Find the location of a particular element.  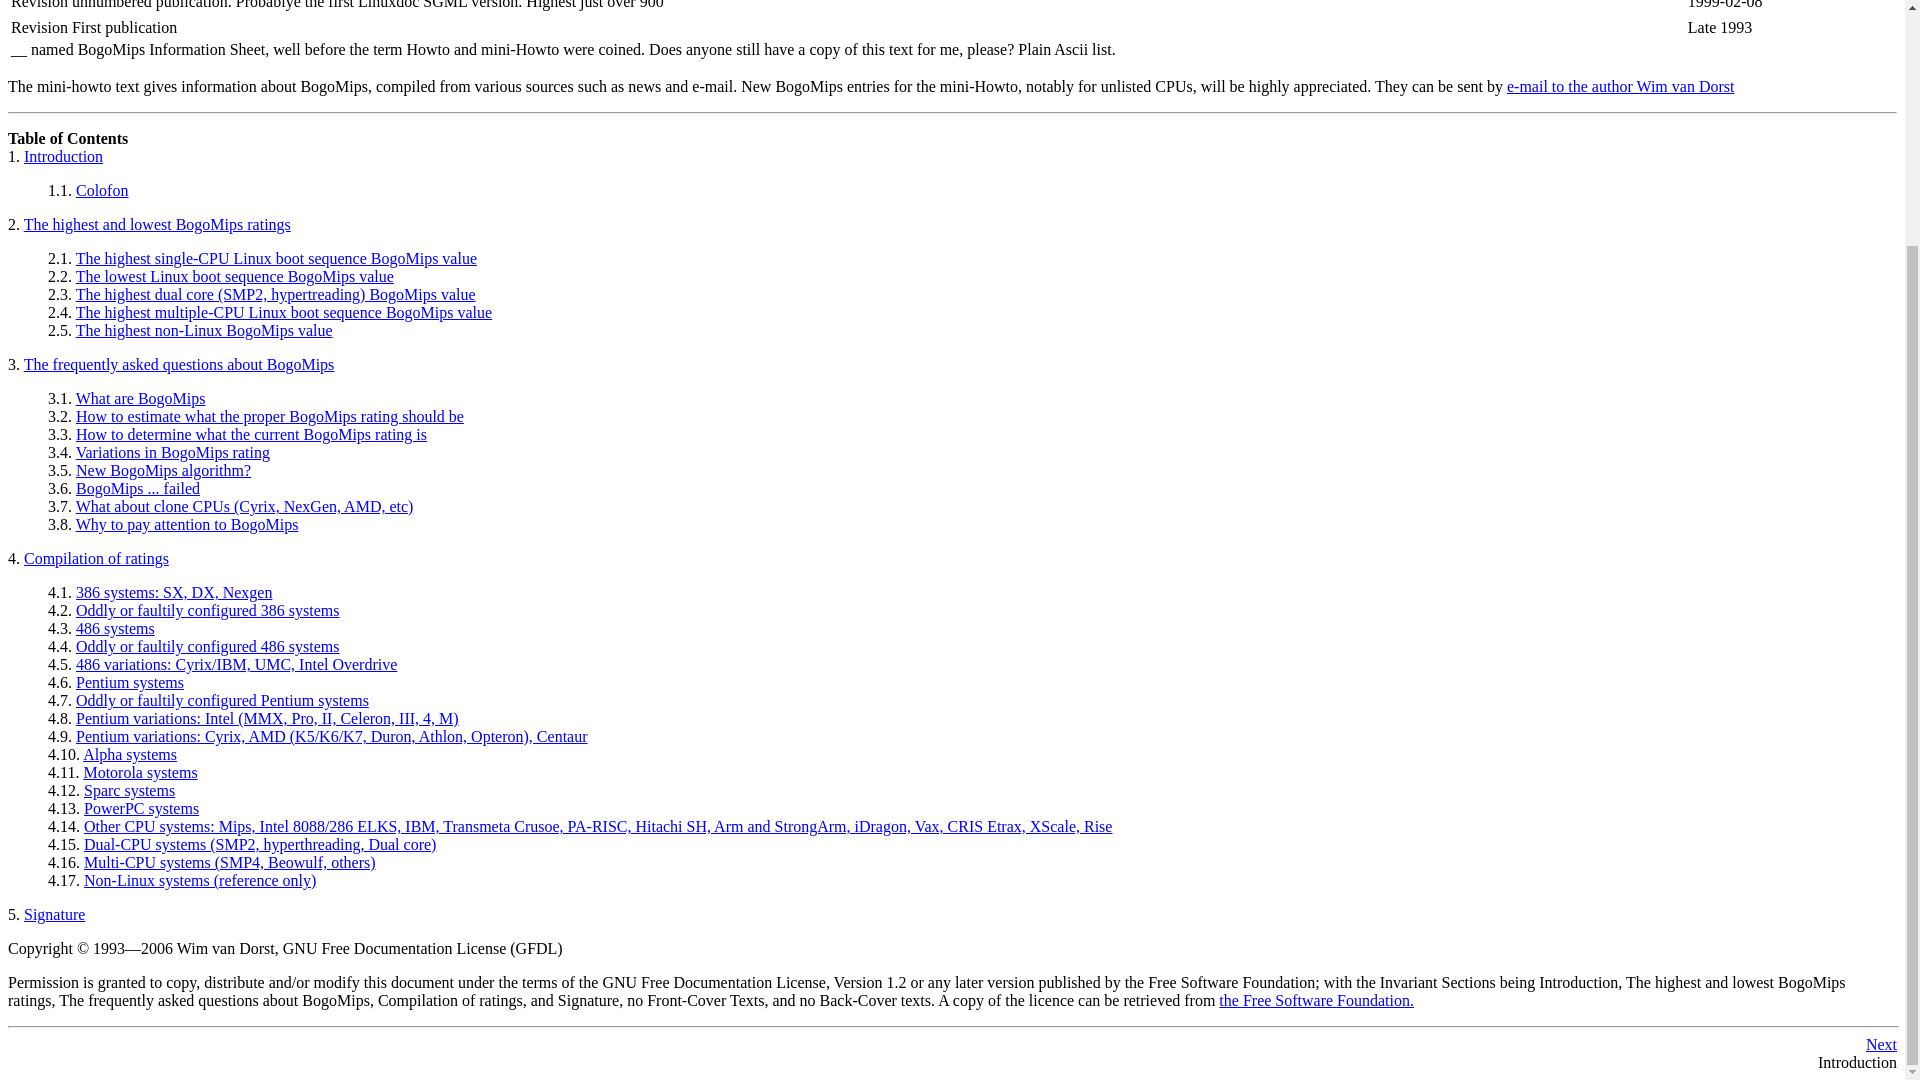

486 systems is located at coordinates (116, 628).